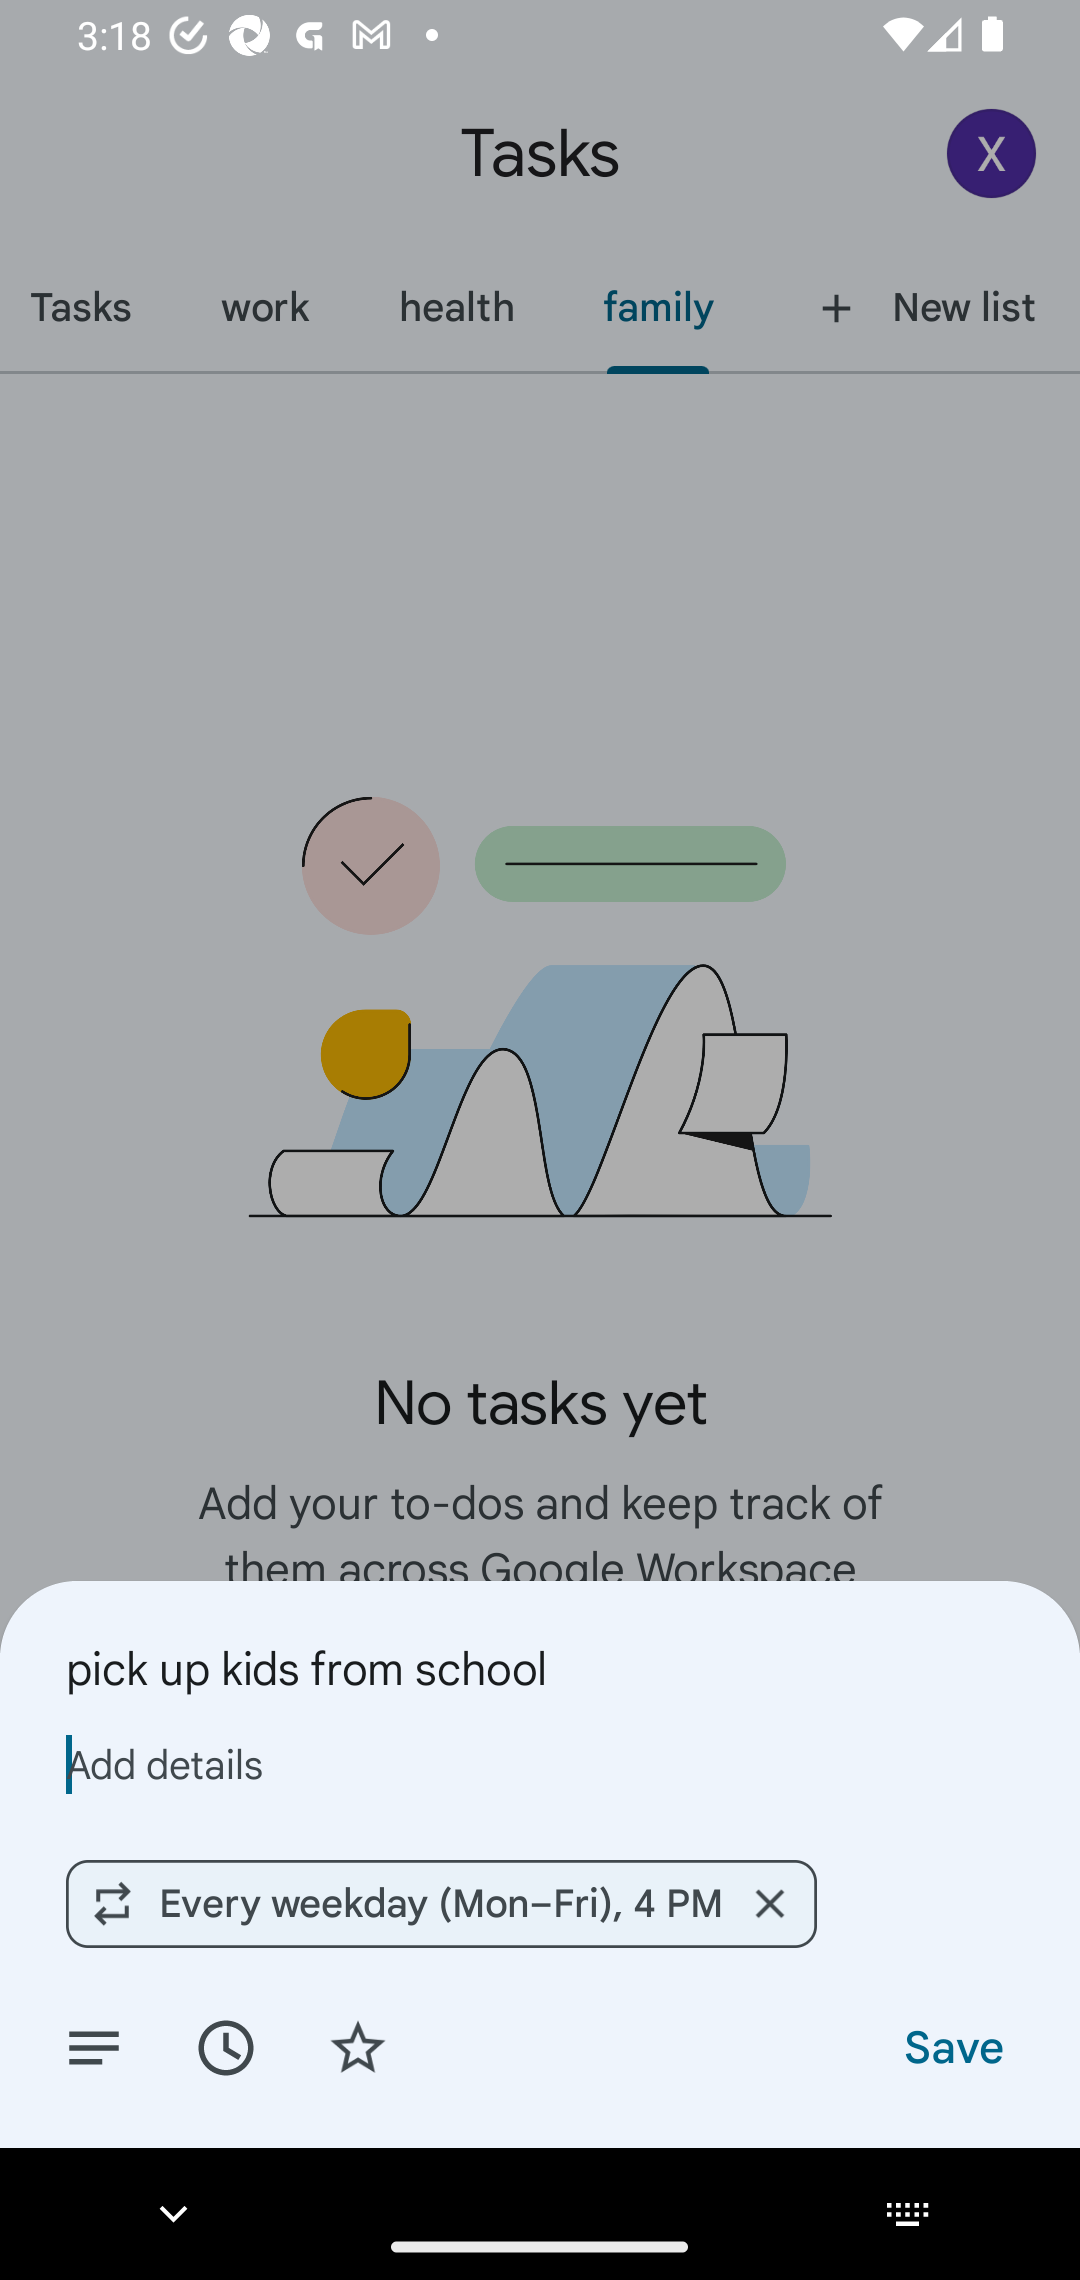 The image size is (1080, 2280). I want to click on Set date/time, so click(225, 2046).